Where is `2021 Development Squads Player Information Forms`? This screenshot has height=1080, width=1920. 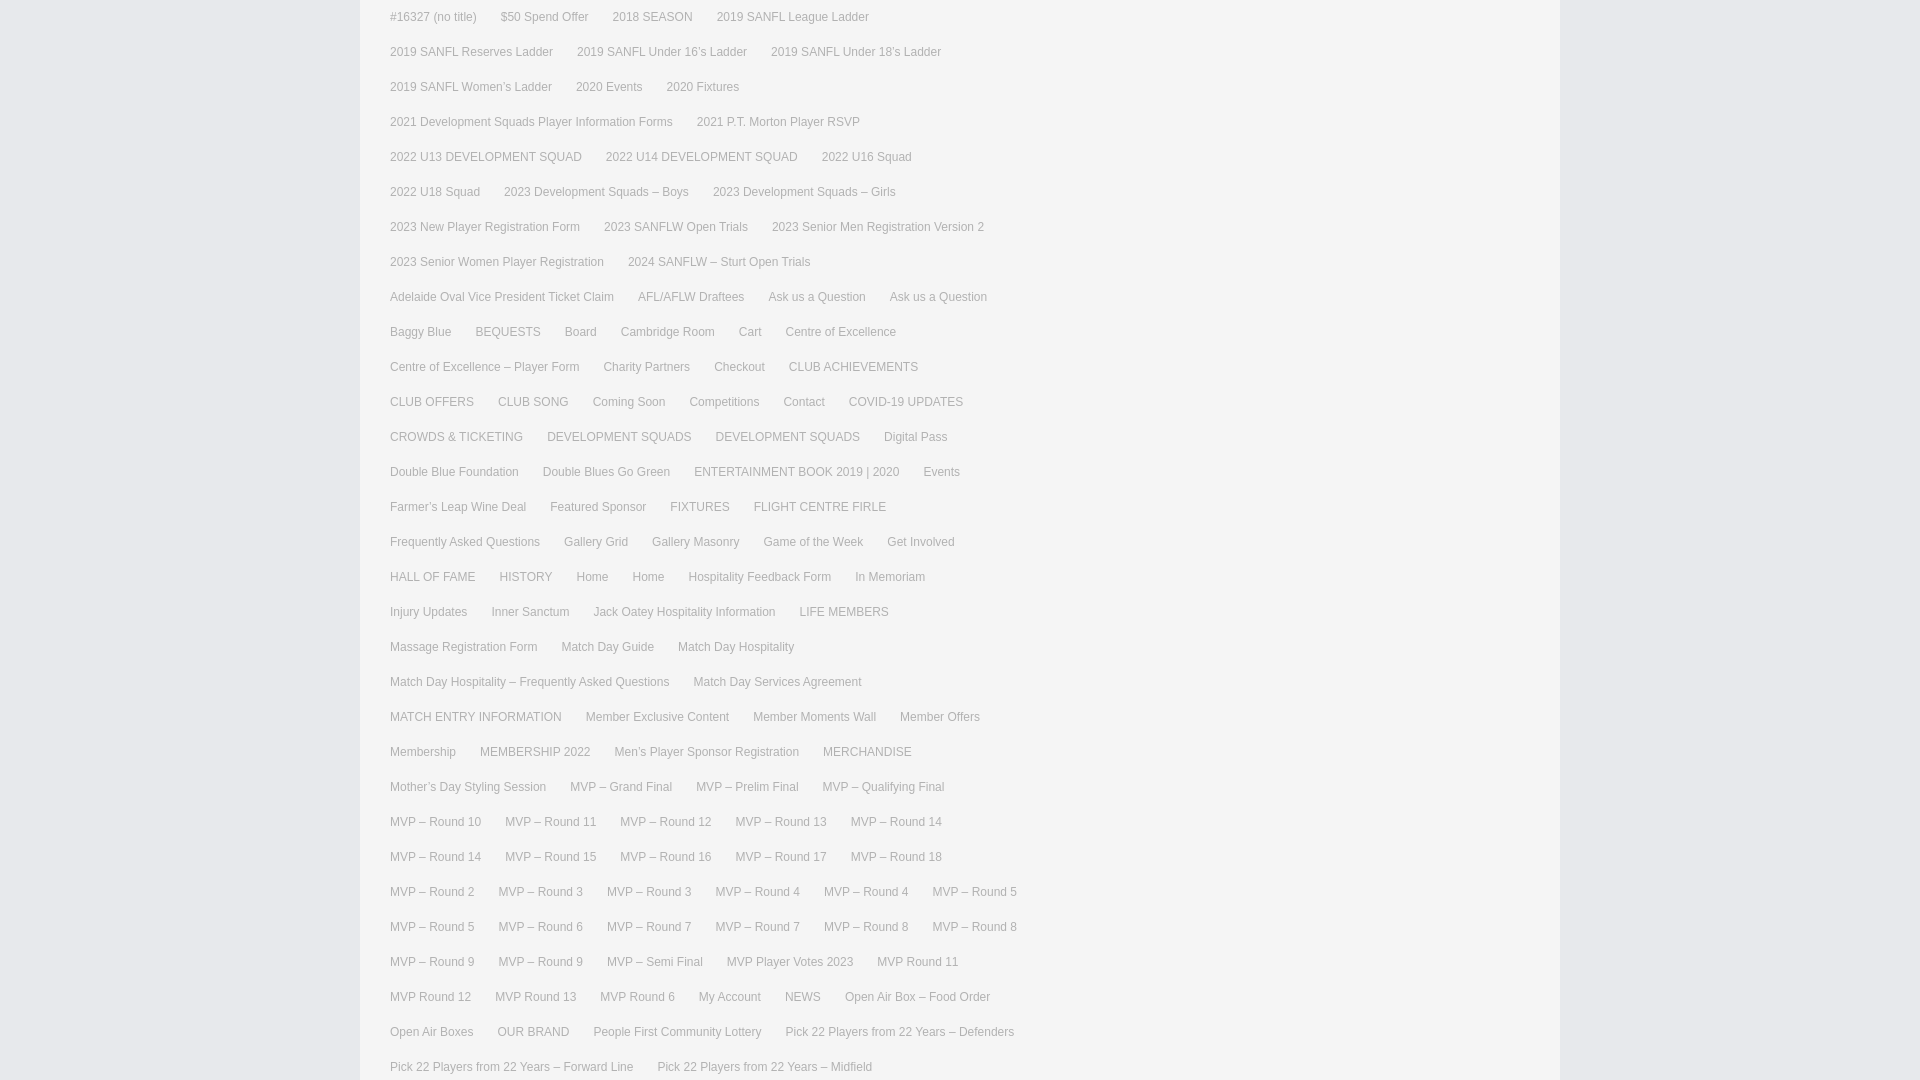
2021 Development Squads Player Information Forms is located at coordinates (531, 122).